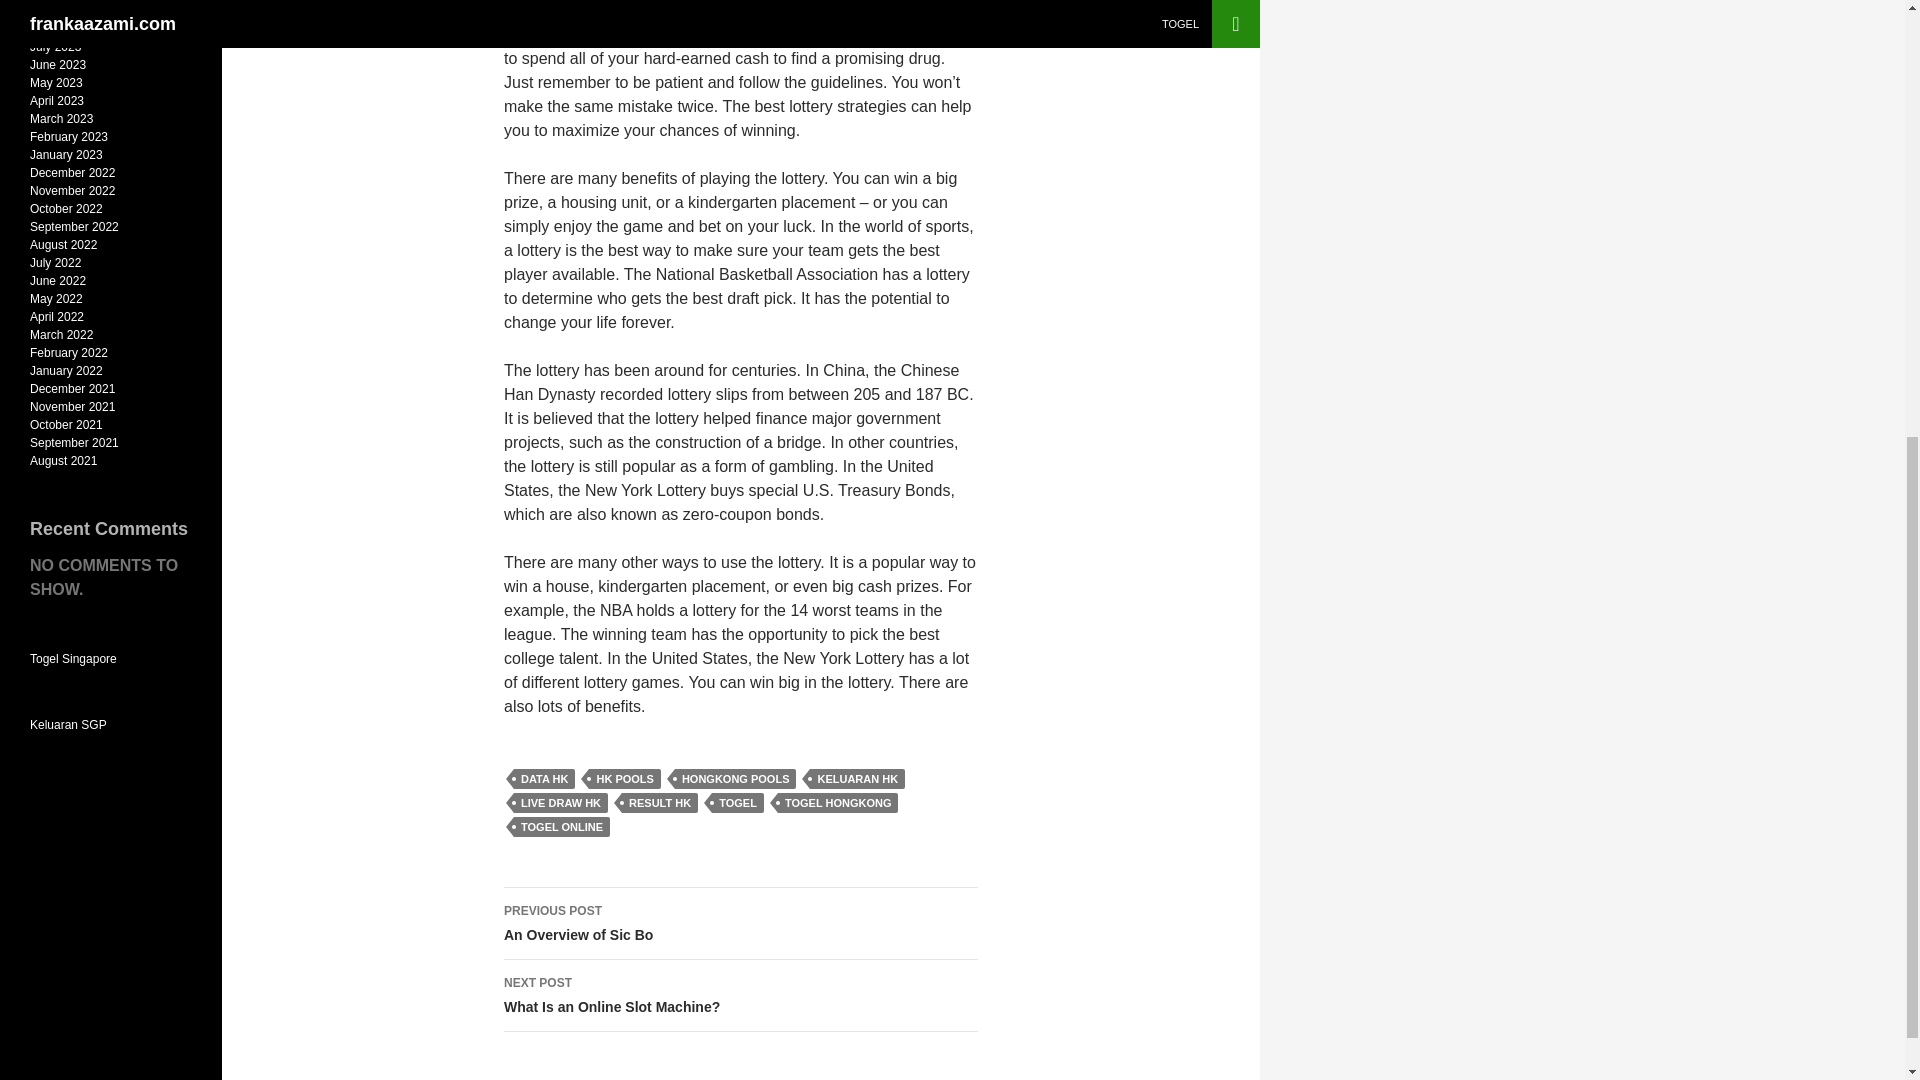 This screenshot has height=1080, width=1920. Describe the element at coordinates (736, 778) in the screenshot. I see `HONGKONG POOLS` at that location.